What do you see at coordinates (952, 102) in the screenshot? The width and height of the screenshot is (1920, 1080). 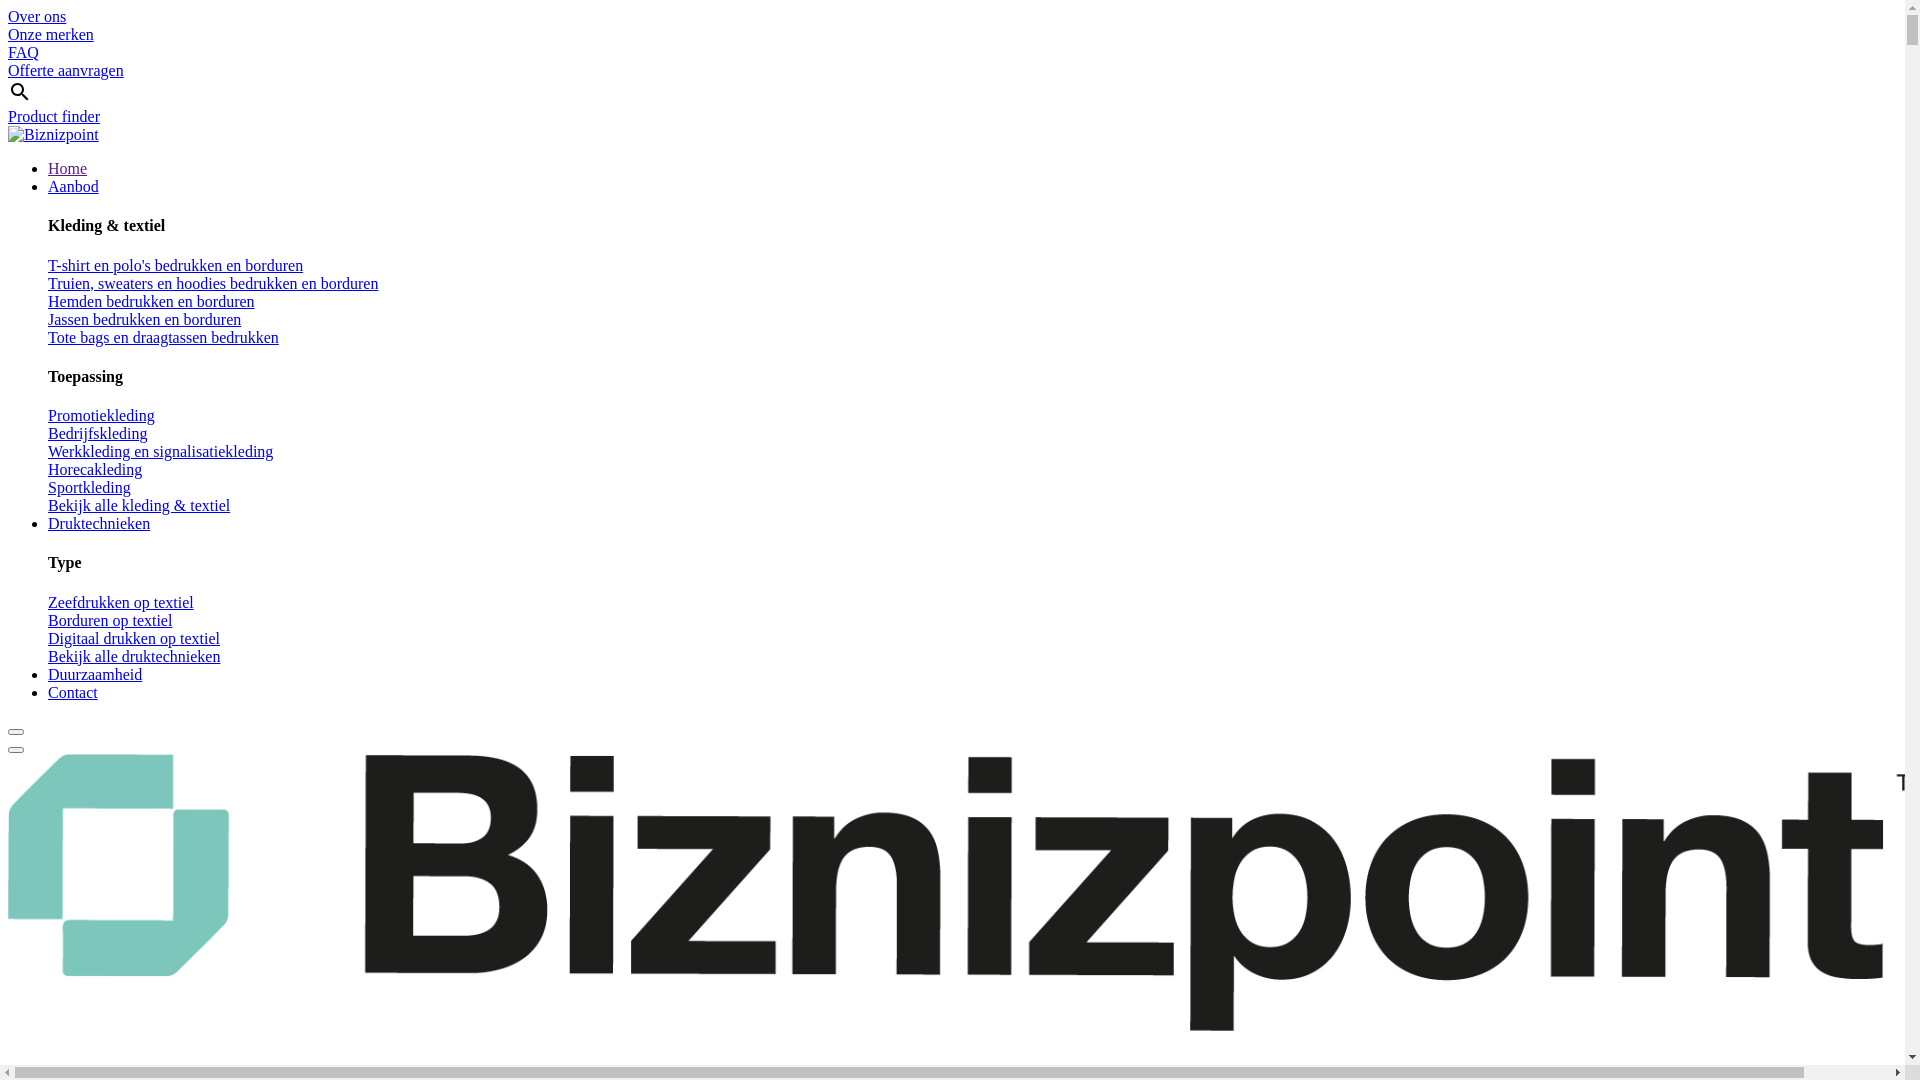 I see `Product finder` at bounding box center [952, 102].